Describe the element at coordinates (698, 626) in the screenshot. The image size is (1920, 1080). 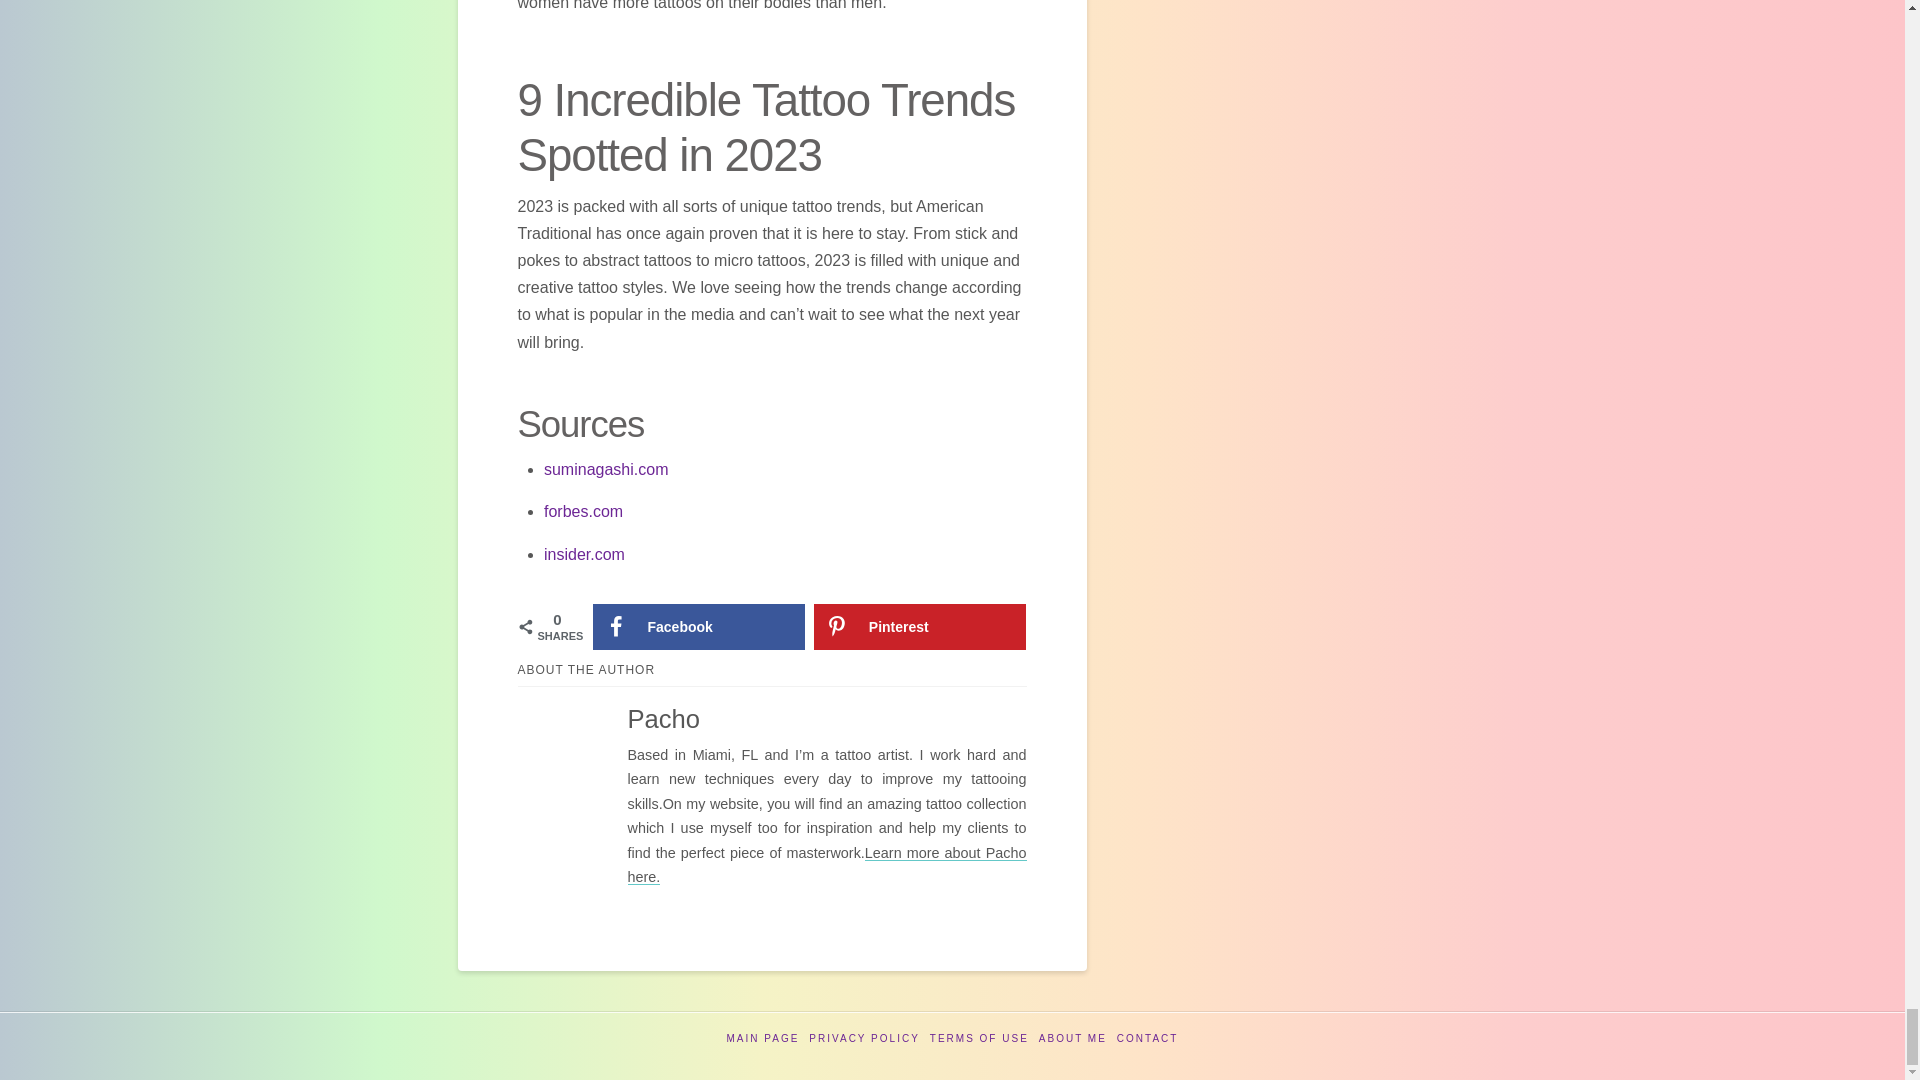
I see `Share on Facebook` at that location.